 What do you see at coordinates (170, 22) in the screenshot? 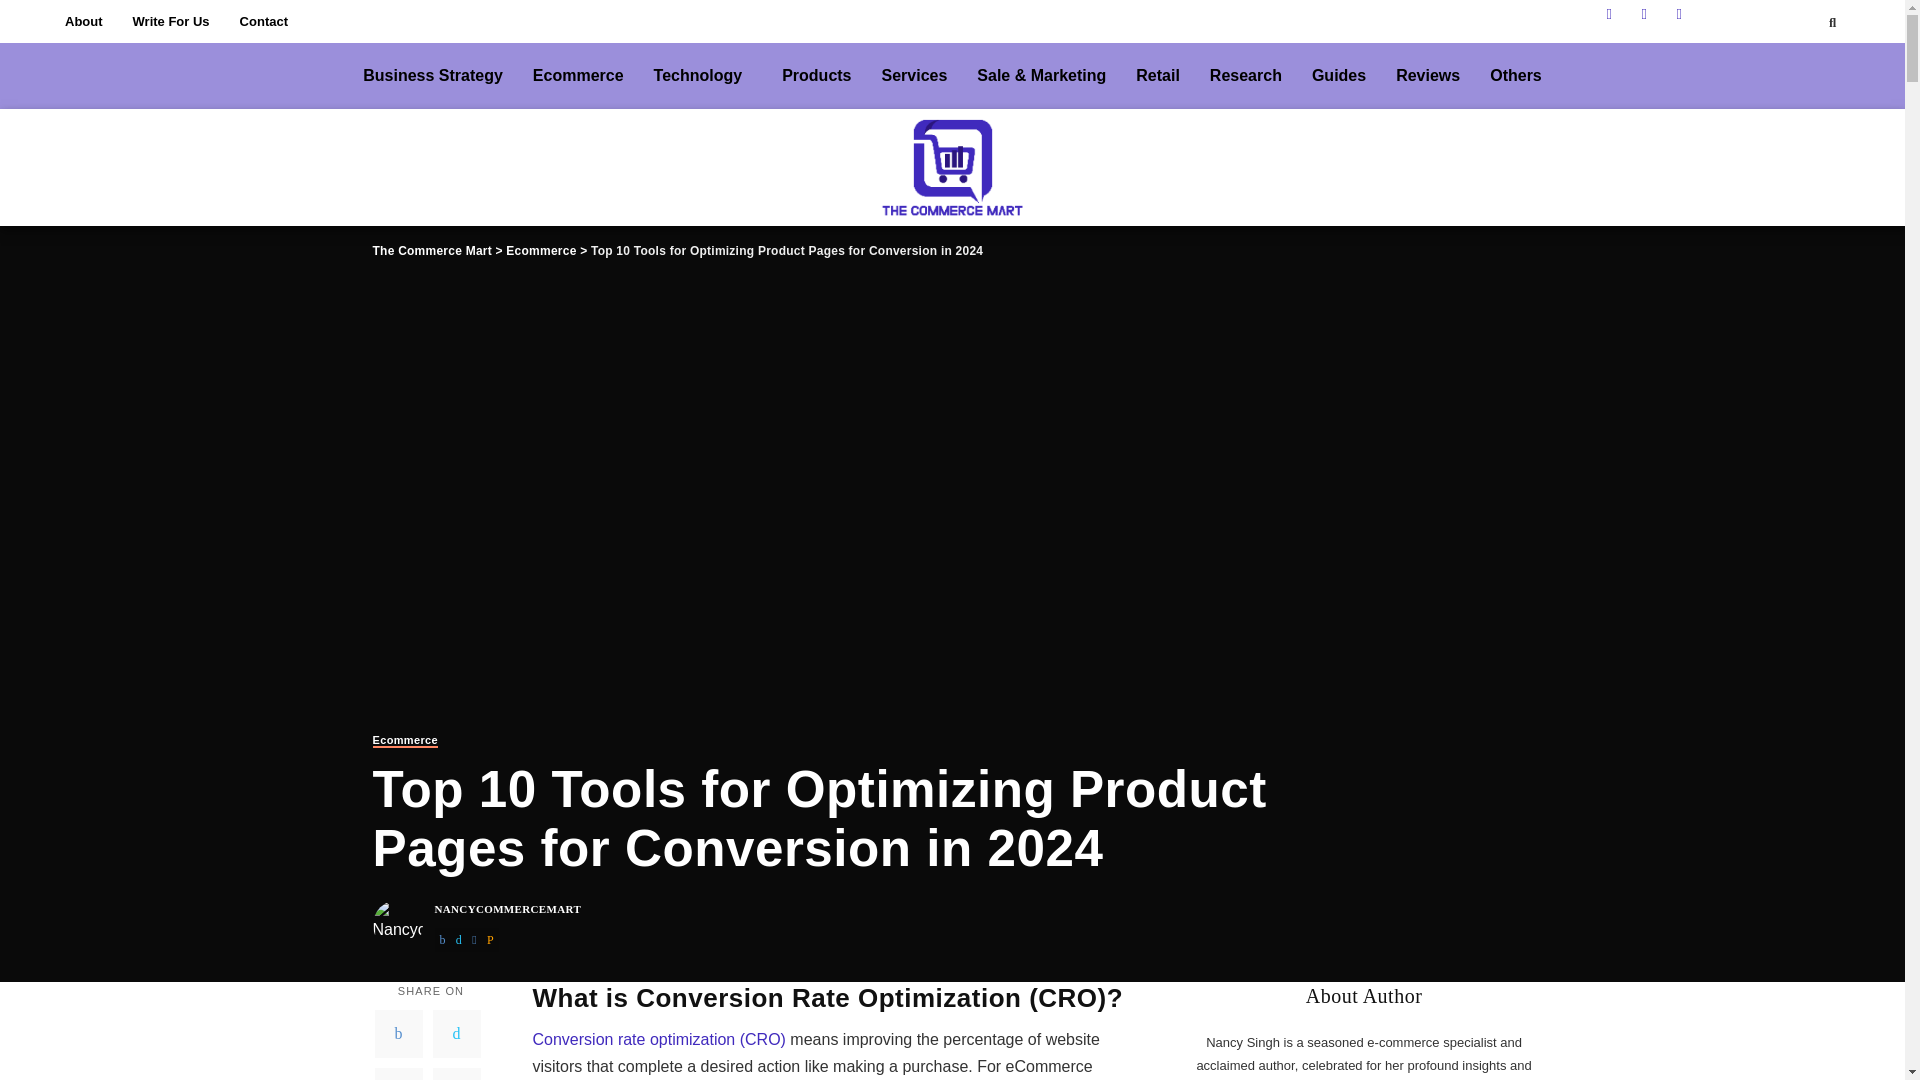
I see `Write For Us` at bounding box center [170, 22].